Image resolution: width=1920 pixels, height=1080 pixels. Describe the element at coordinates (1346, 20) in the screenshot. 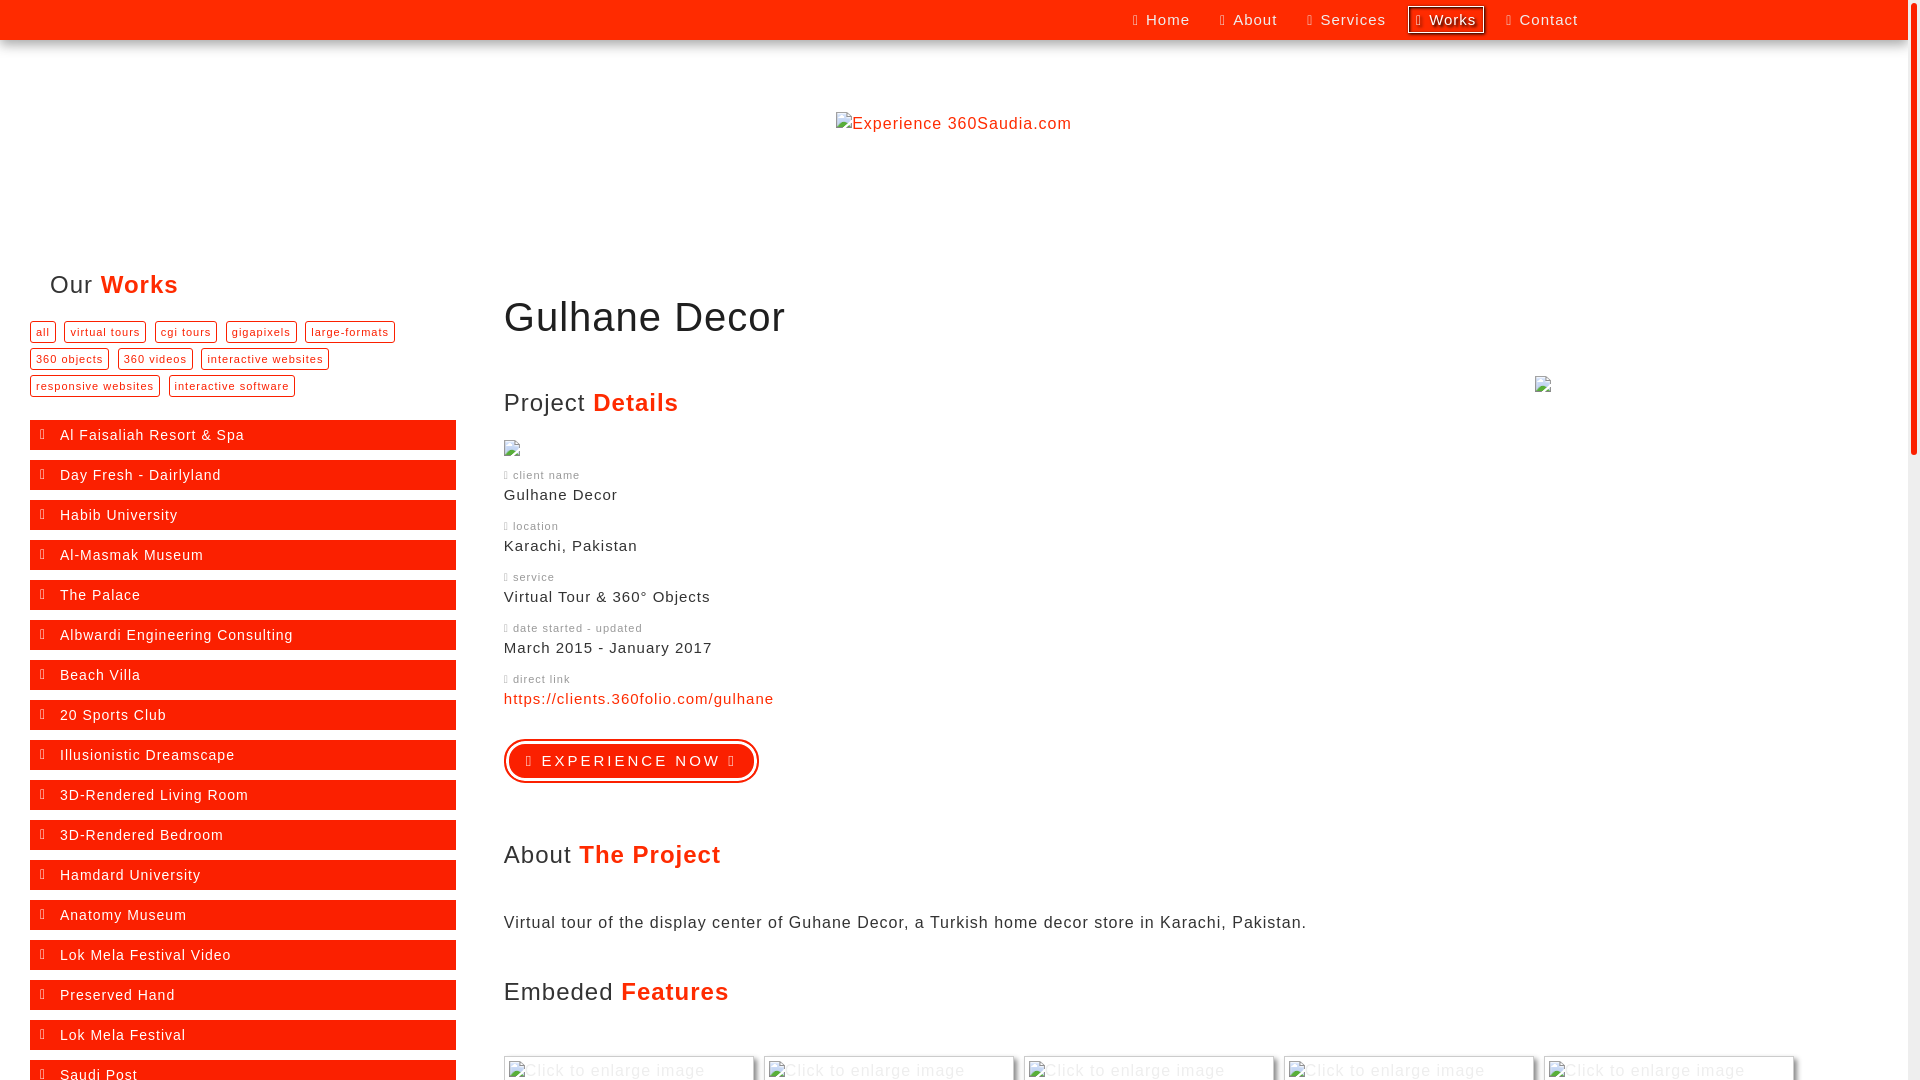

I see `Services` at that location.